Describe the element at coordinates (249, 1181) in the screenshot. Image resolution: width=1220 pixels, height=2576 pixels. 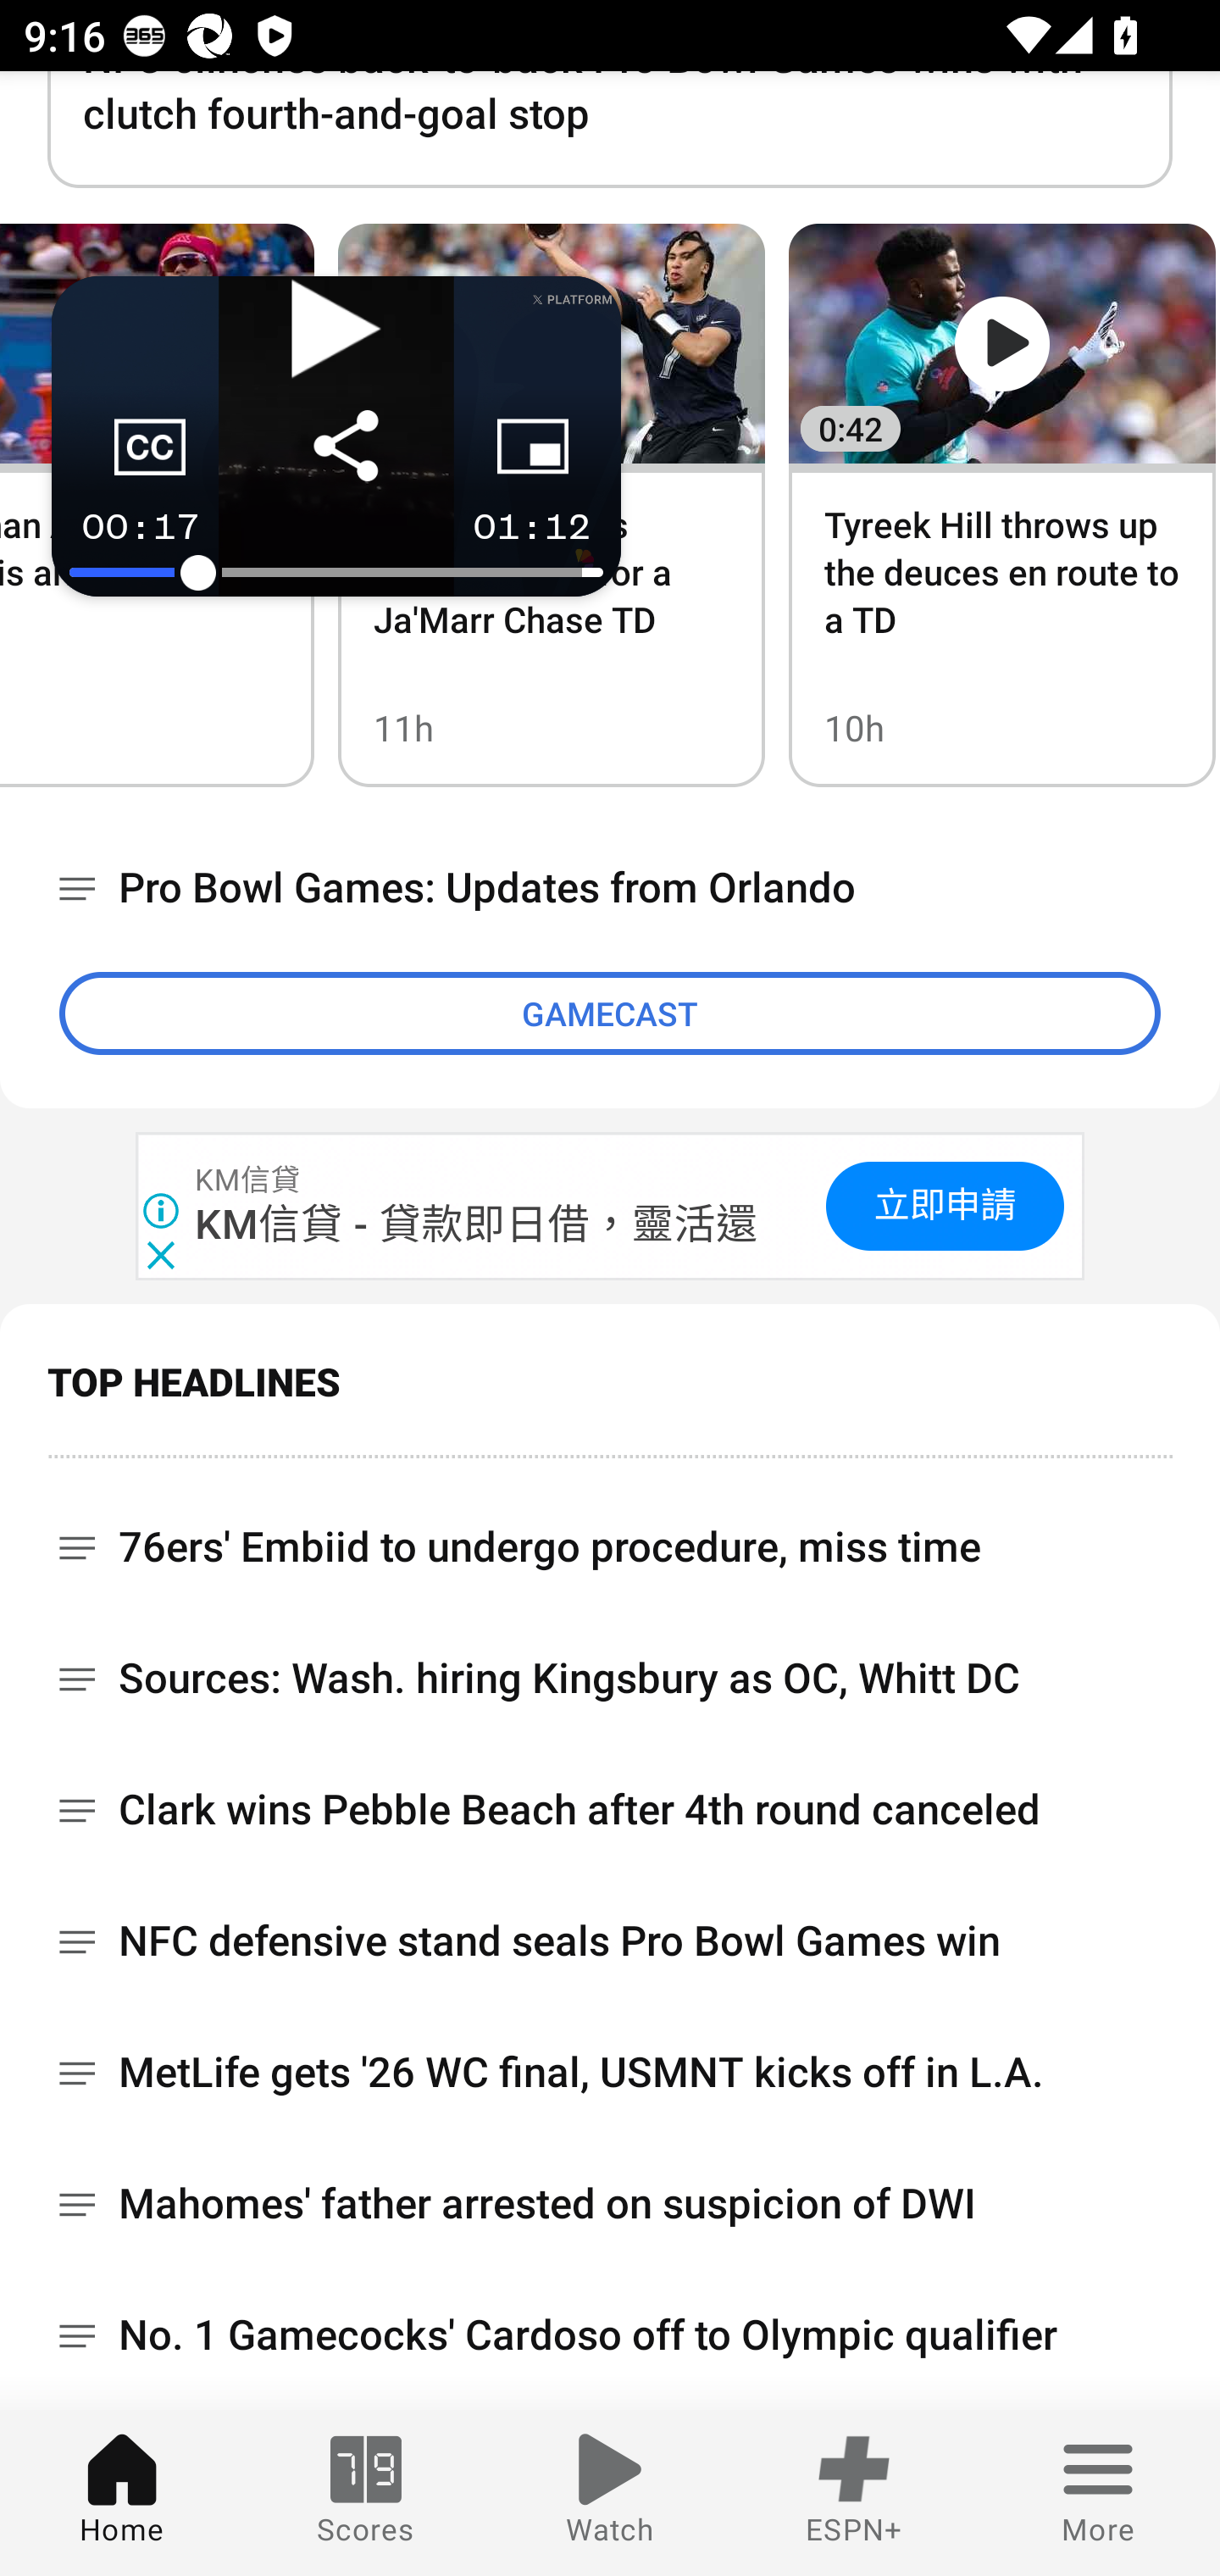
I see `KM信貸` at that location.